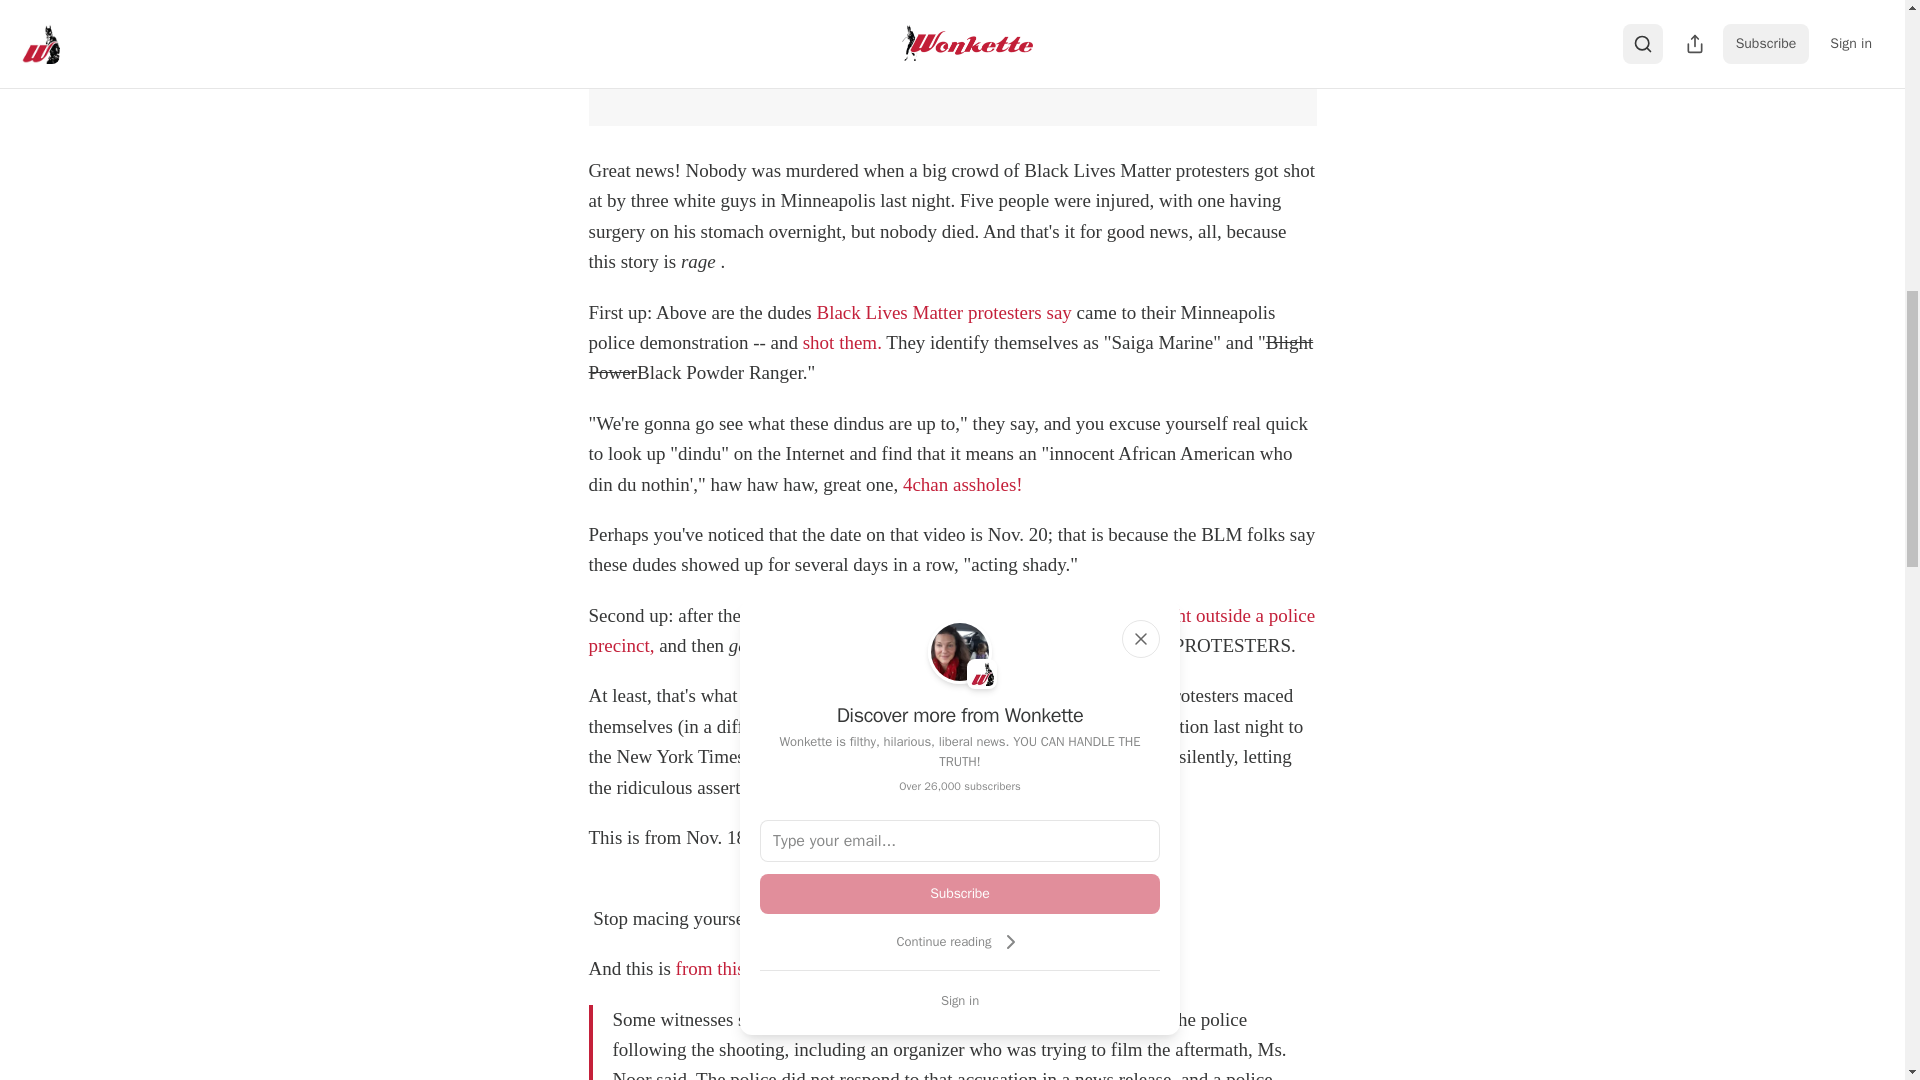 This screenshot has height=1080, width=1920. I want to click on Subscribe, so click(960, 893).